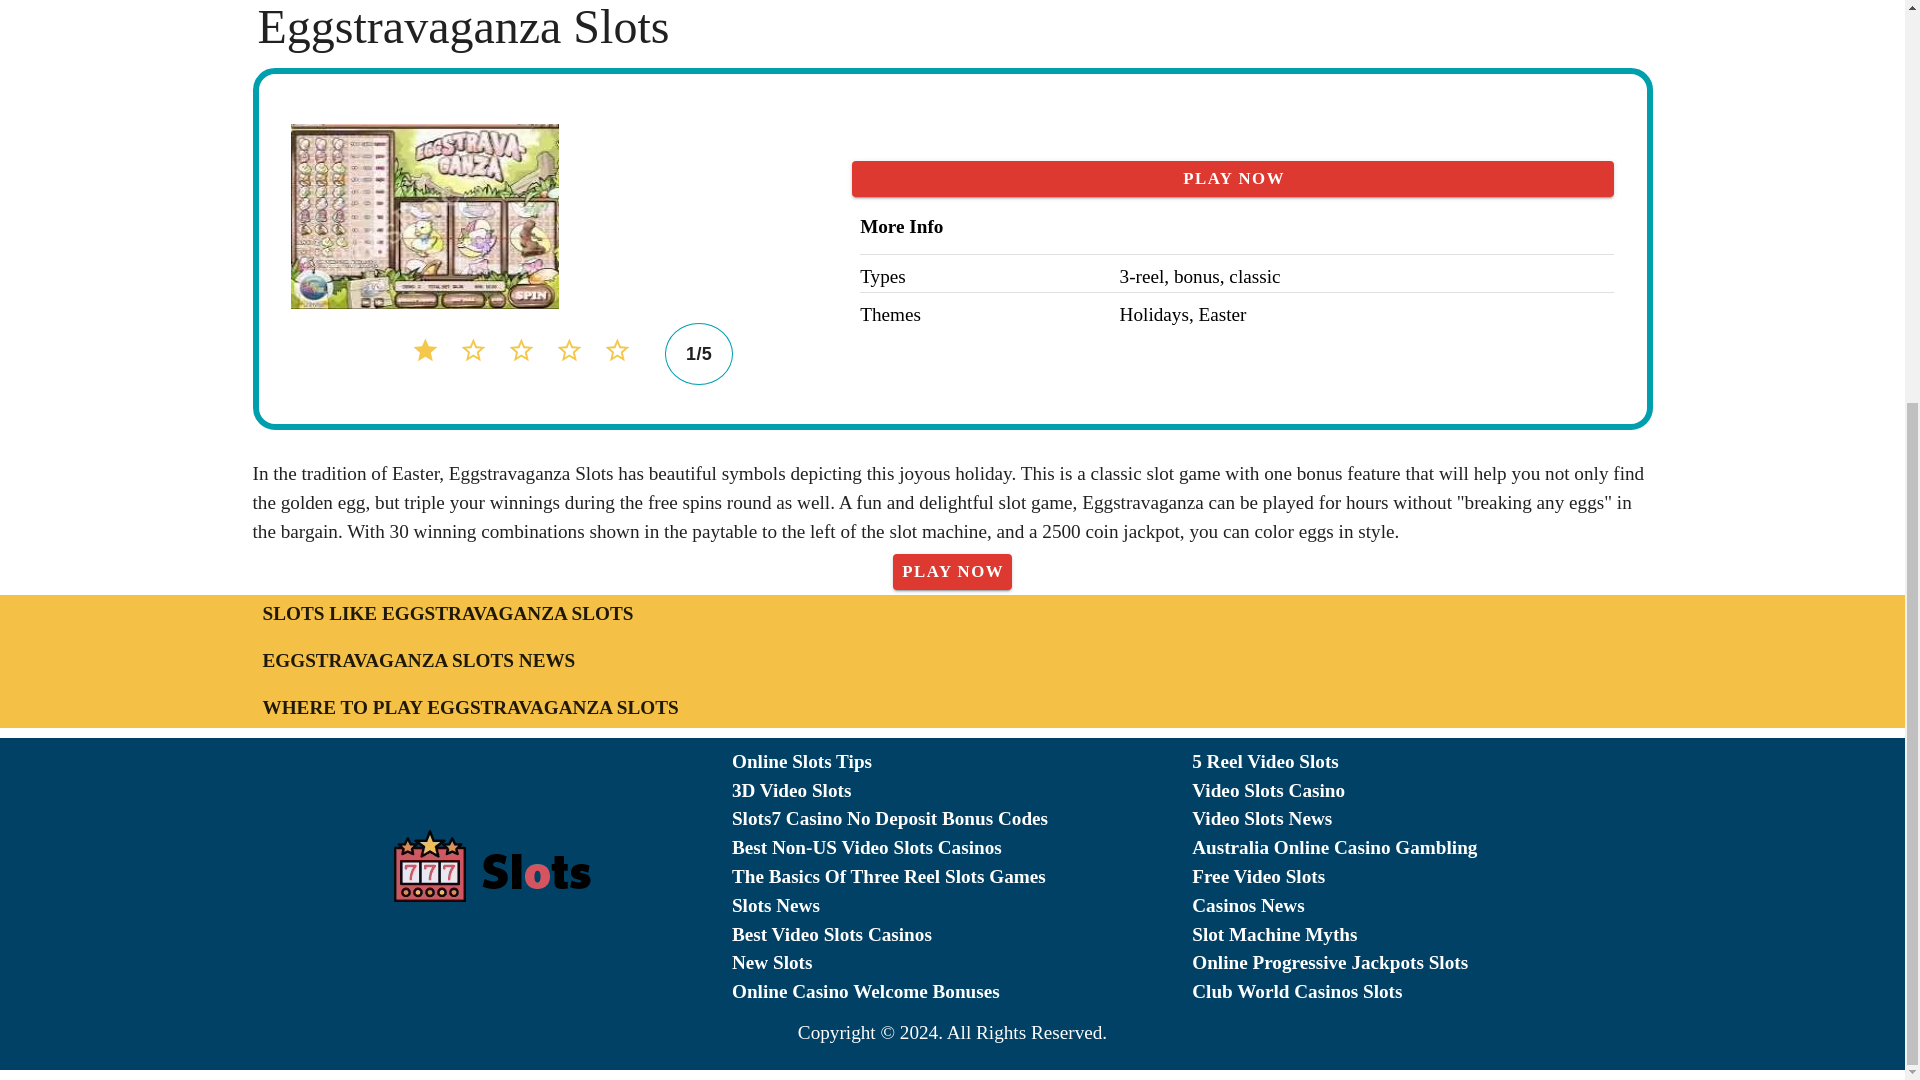  I want to click on Australia Online Casino Gambling, so click(1422, 848).